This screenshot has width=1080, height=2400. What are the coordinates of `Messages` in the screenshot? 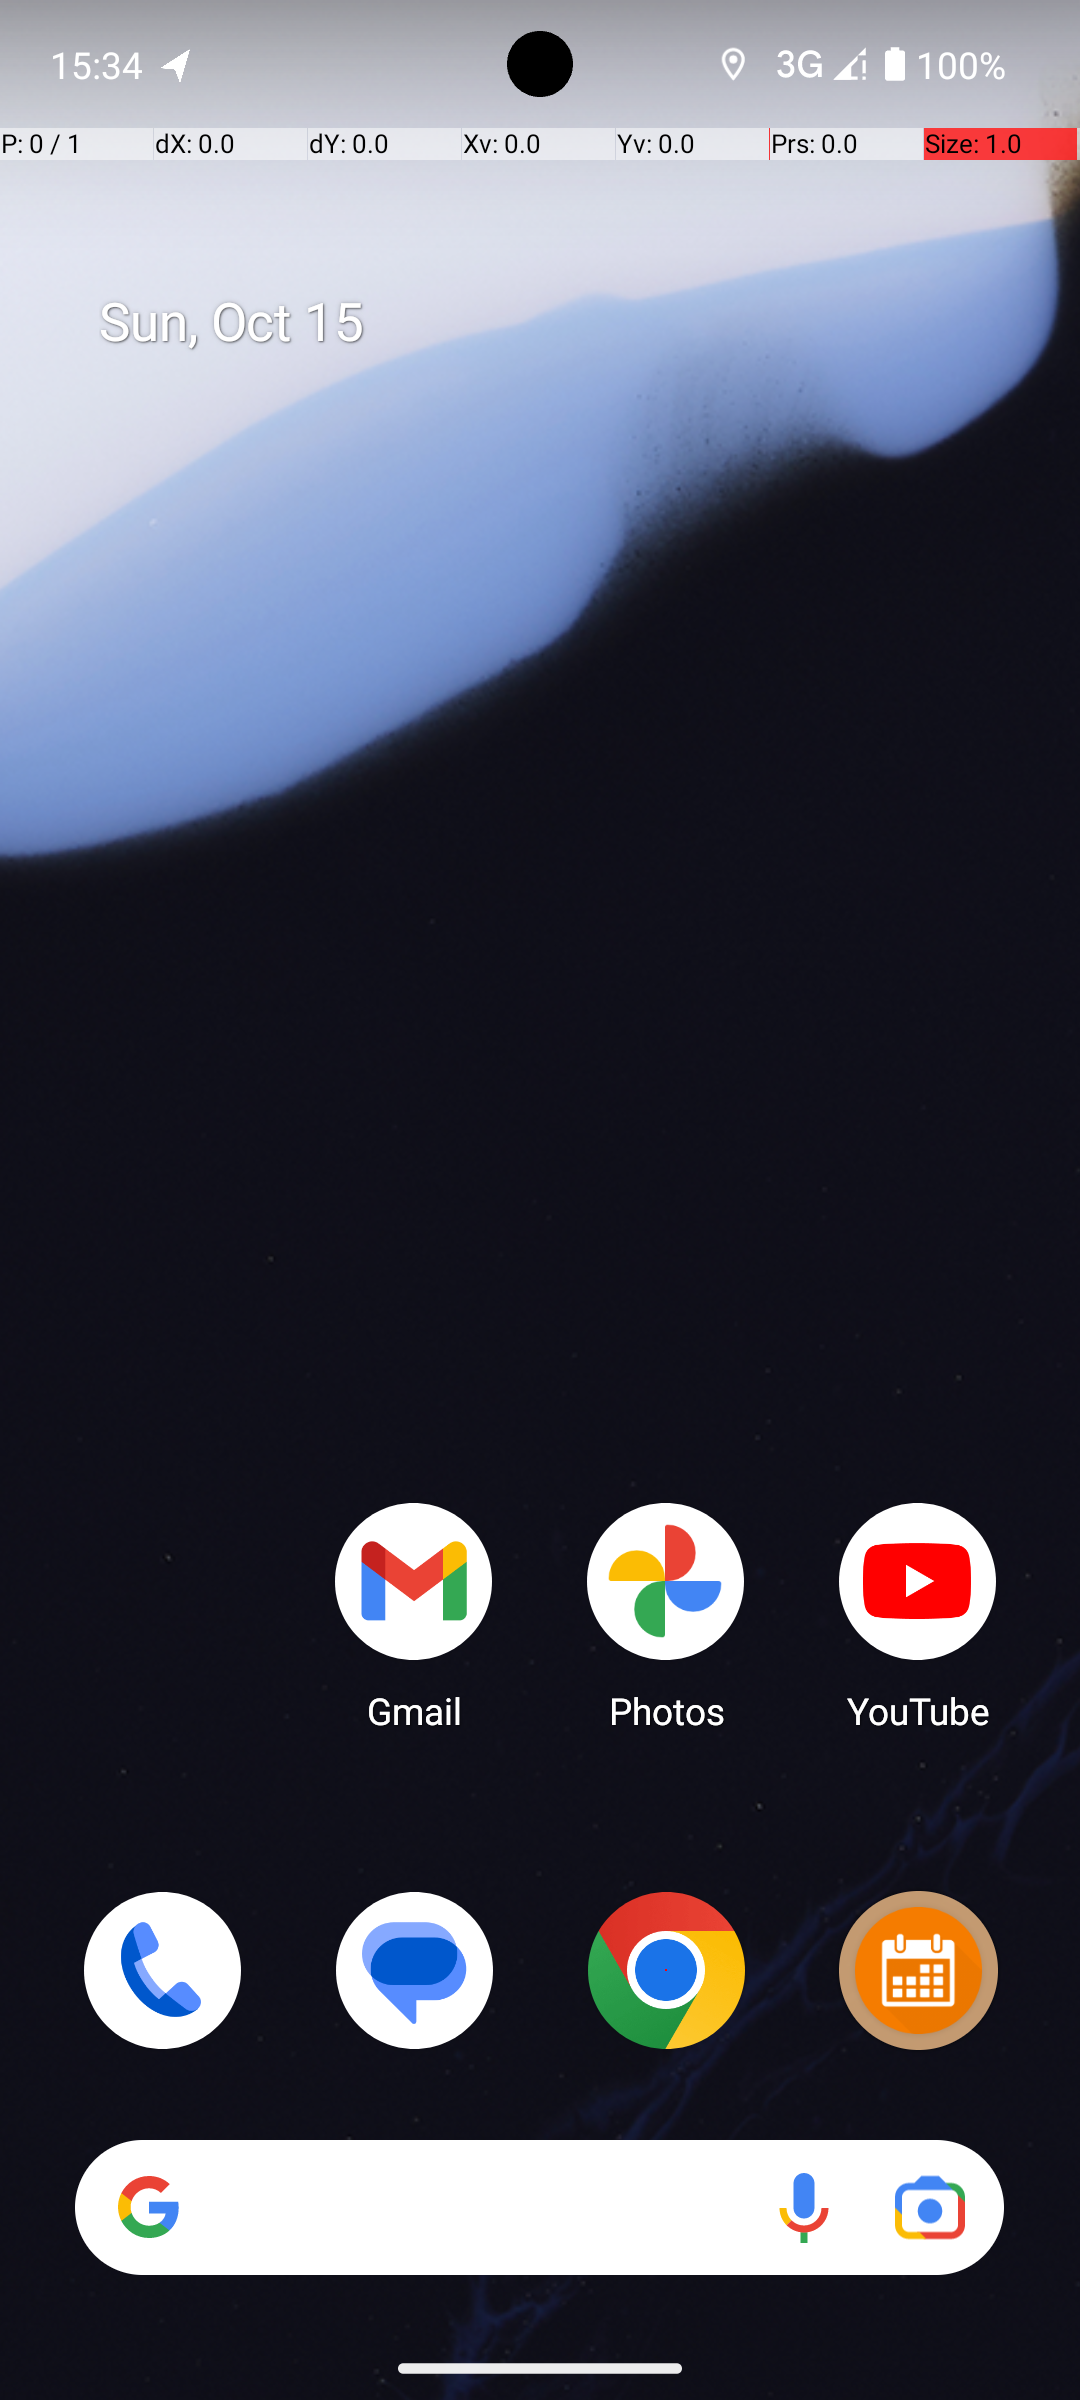 It's located at (414, 1970).